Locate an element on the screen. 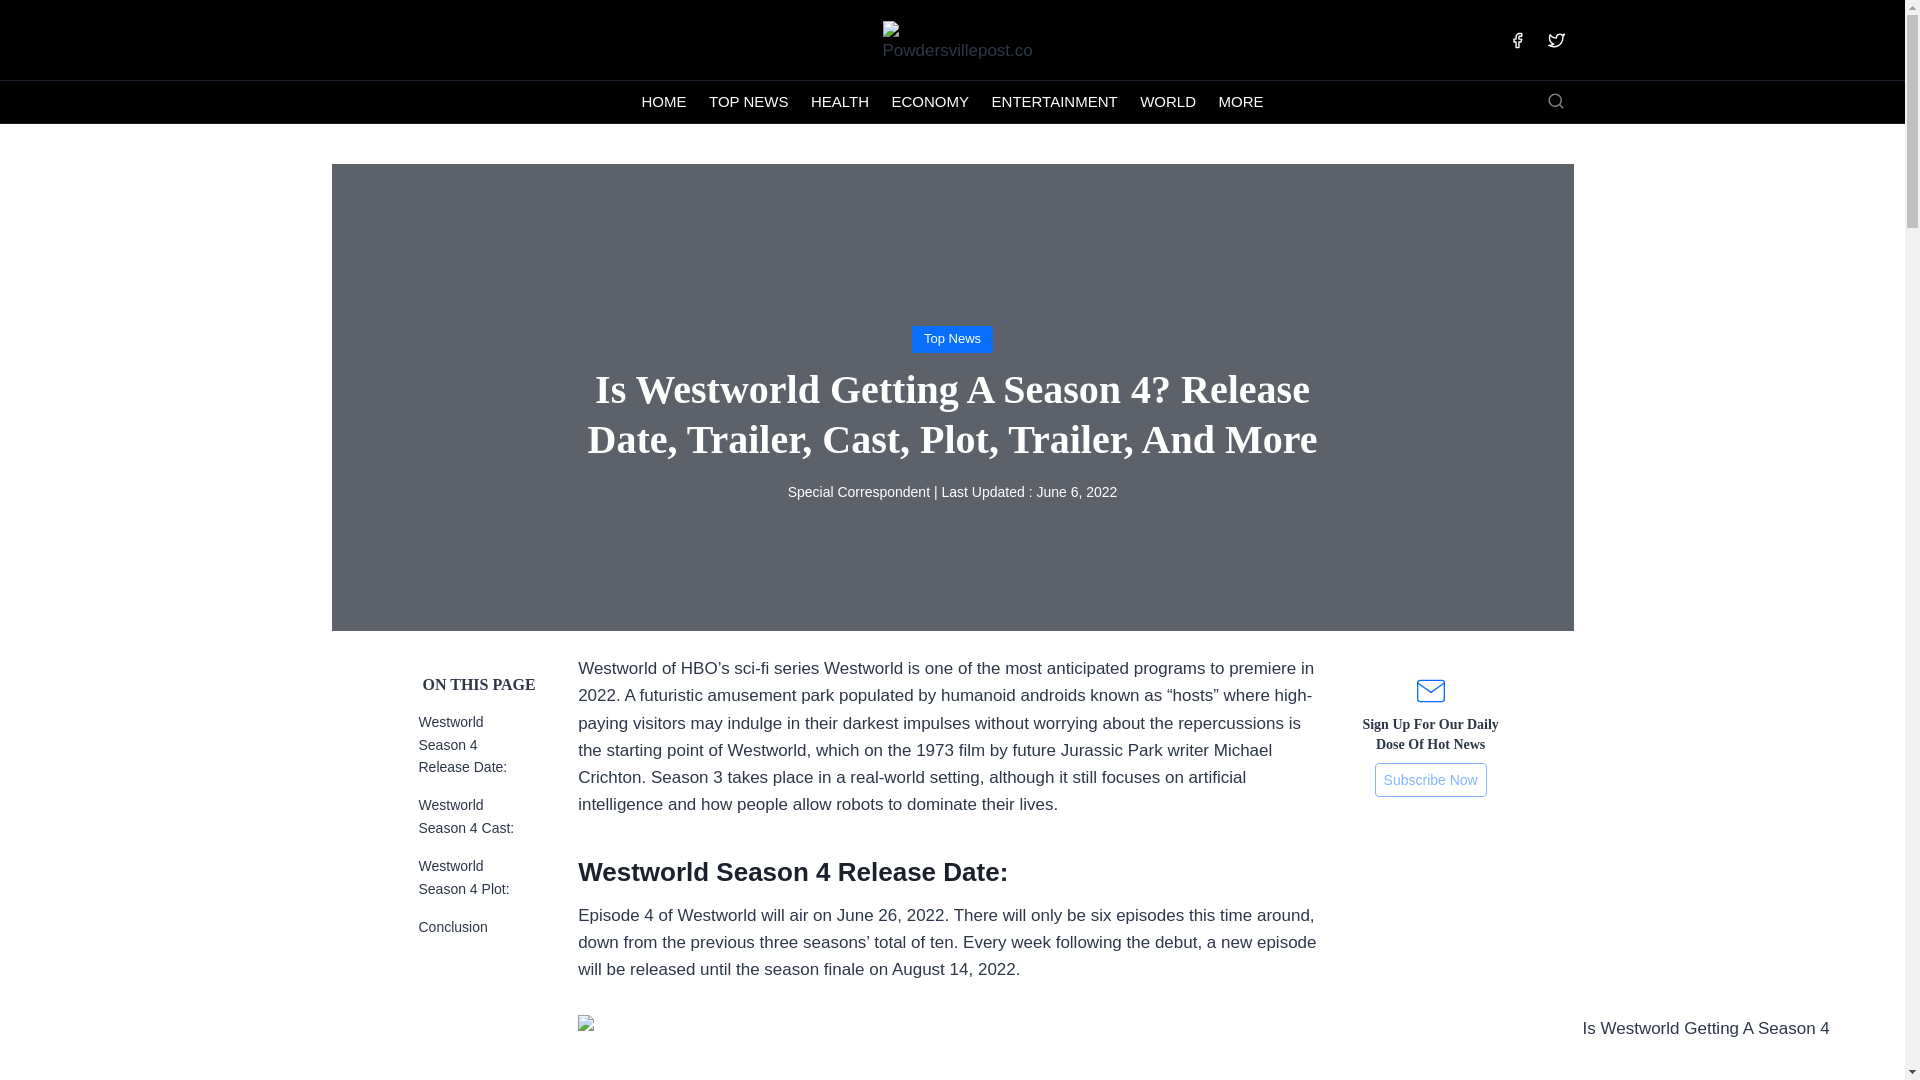  HEALTH is located at coordinates (840, 102).